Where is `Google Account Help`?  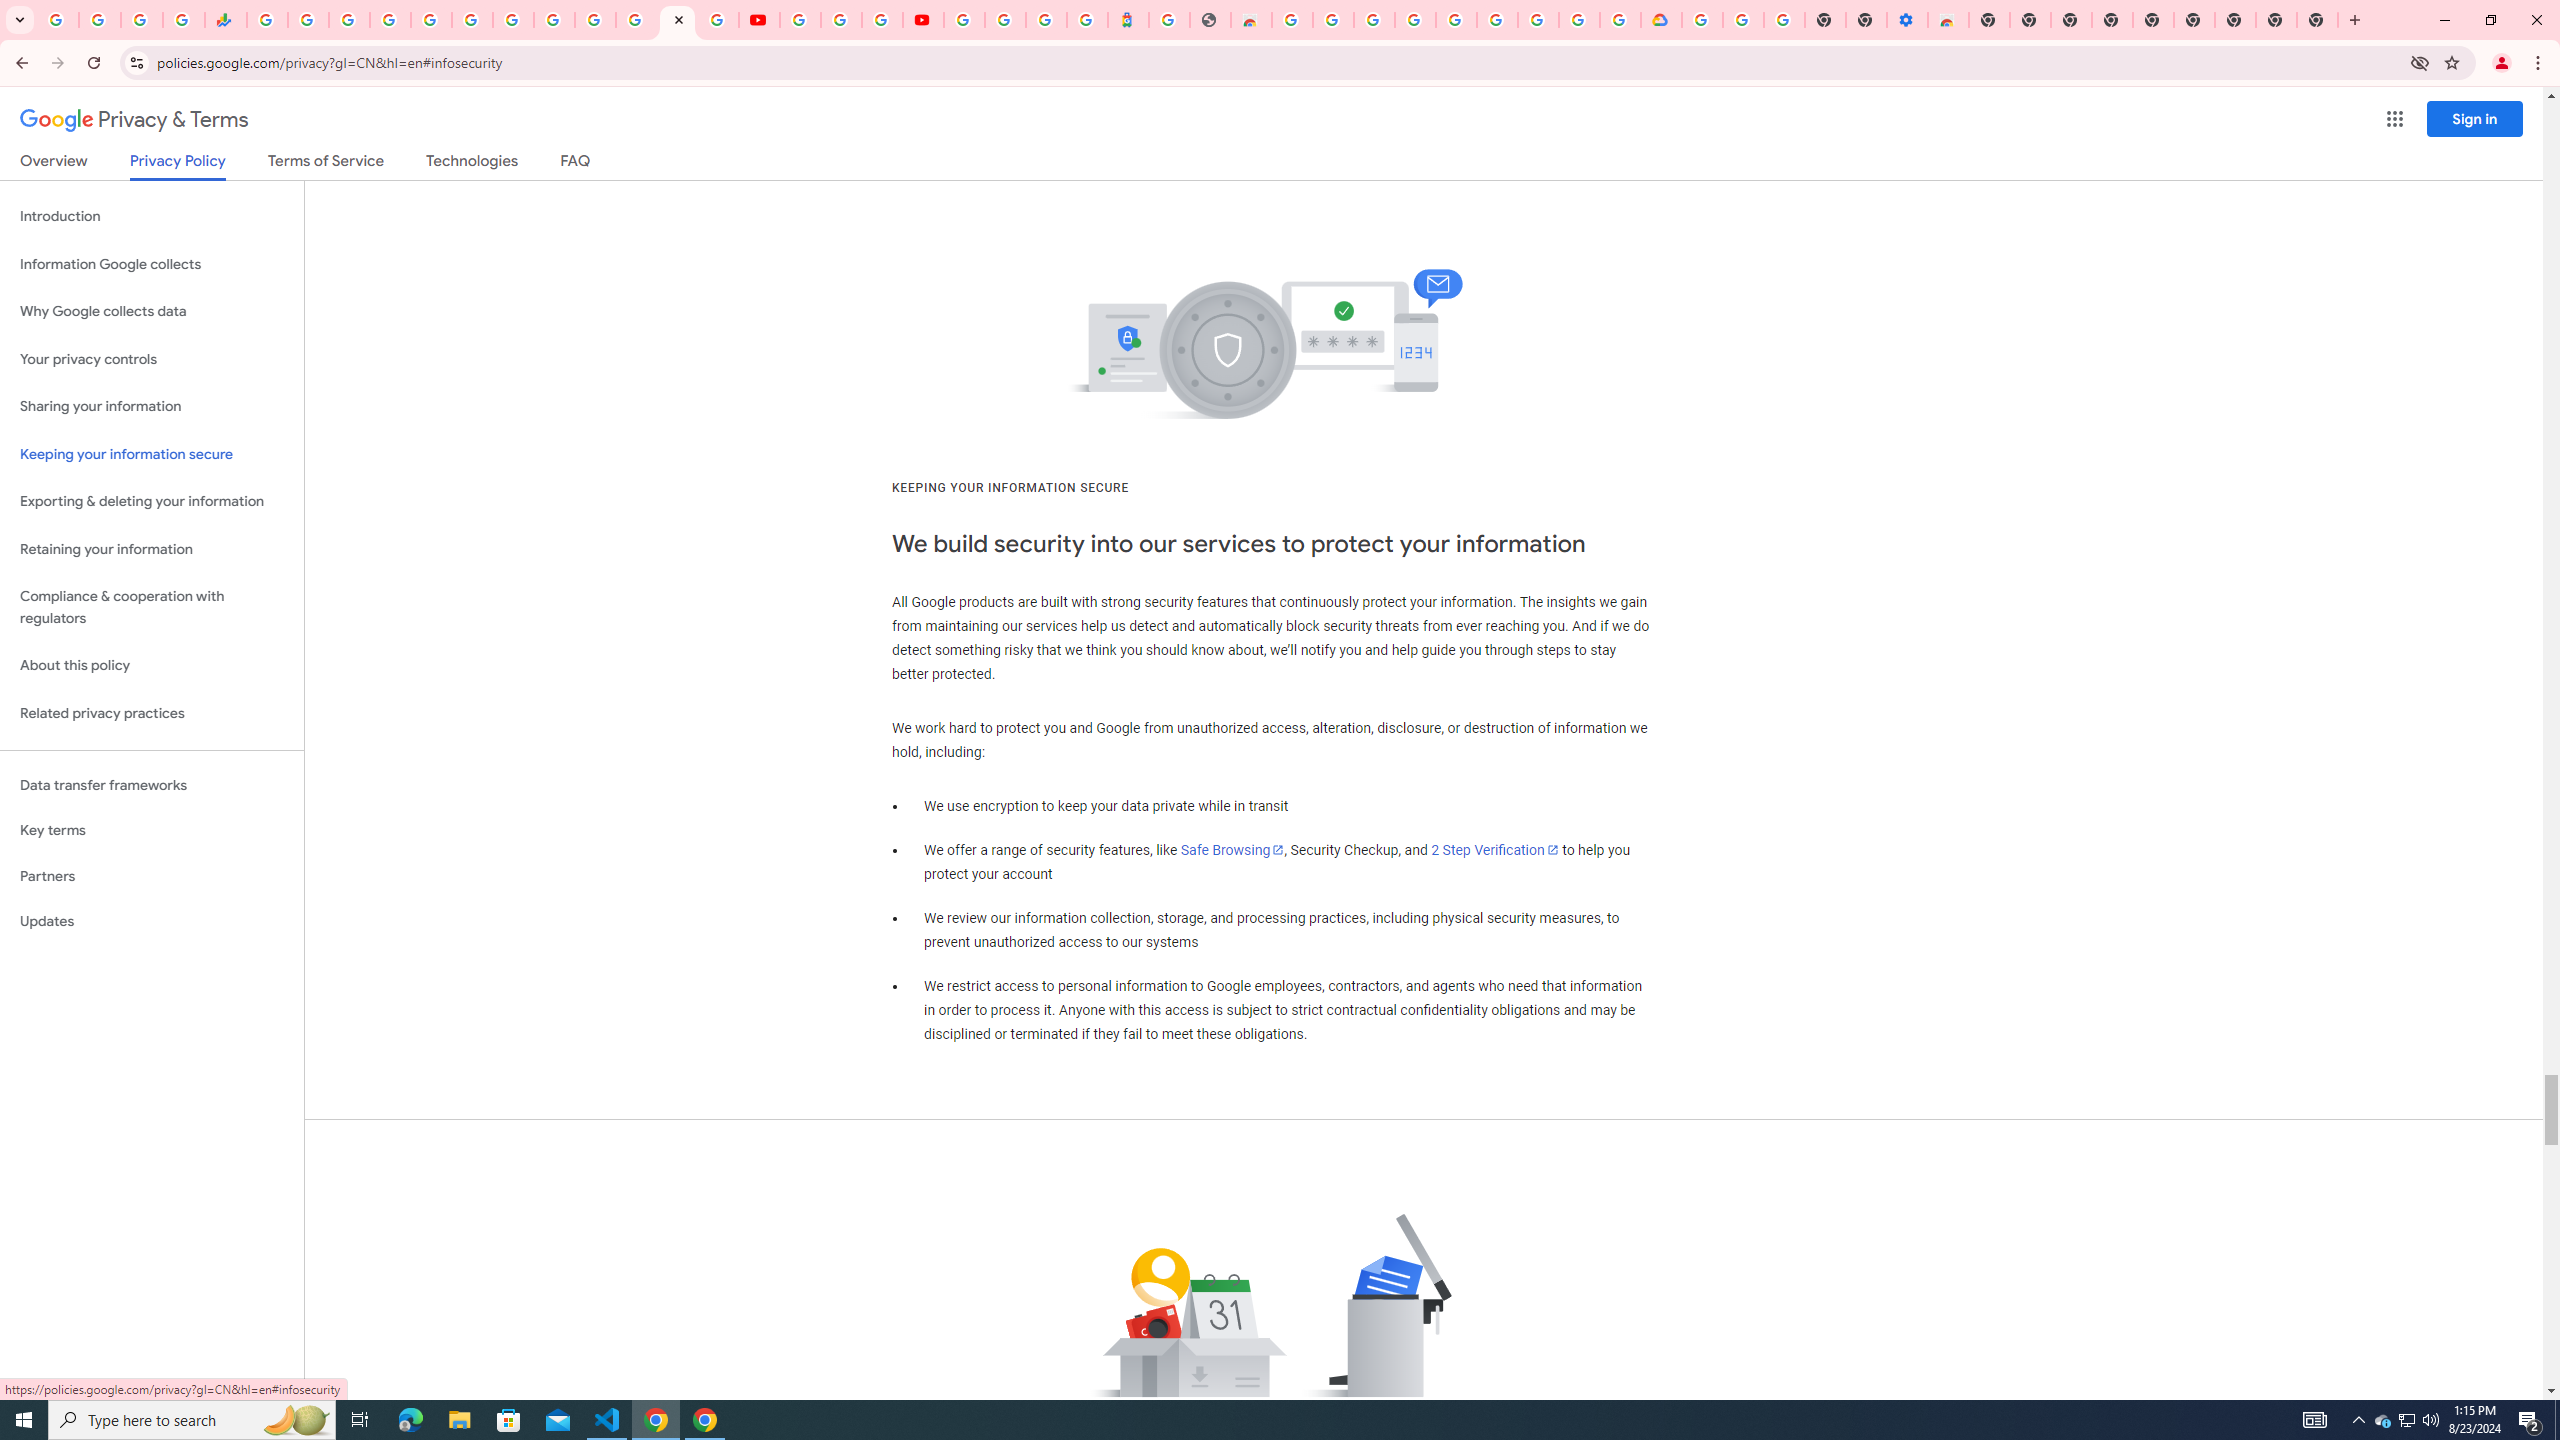
Google Account Help is located at coordinates (1496, 20).